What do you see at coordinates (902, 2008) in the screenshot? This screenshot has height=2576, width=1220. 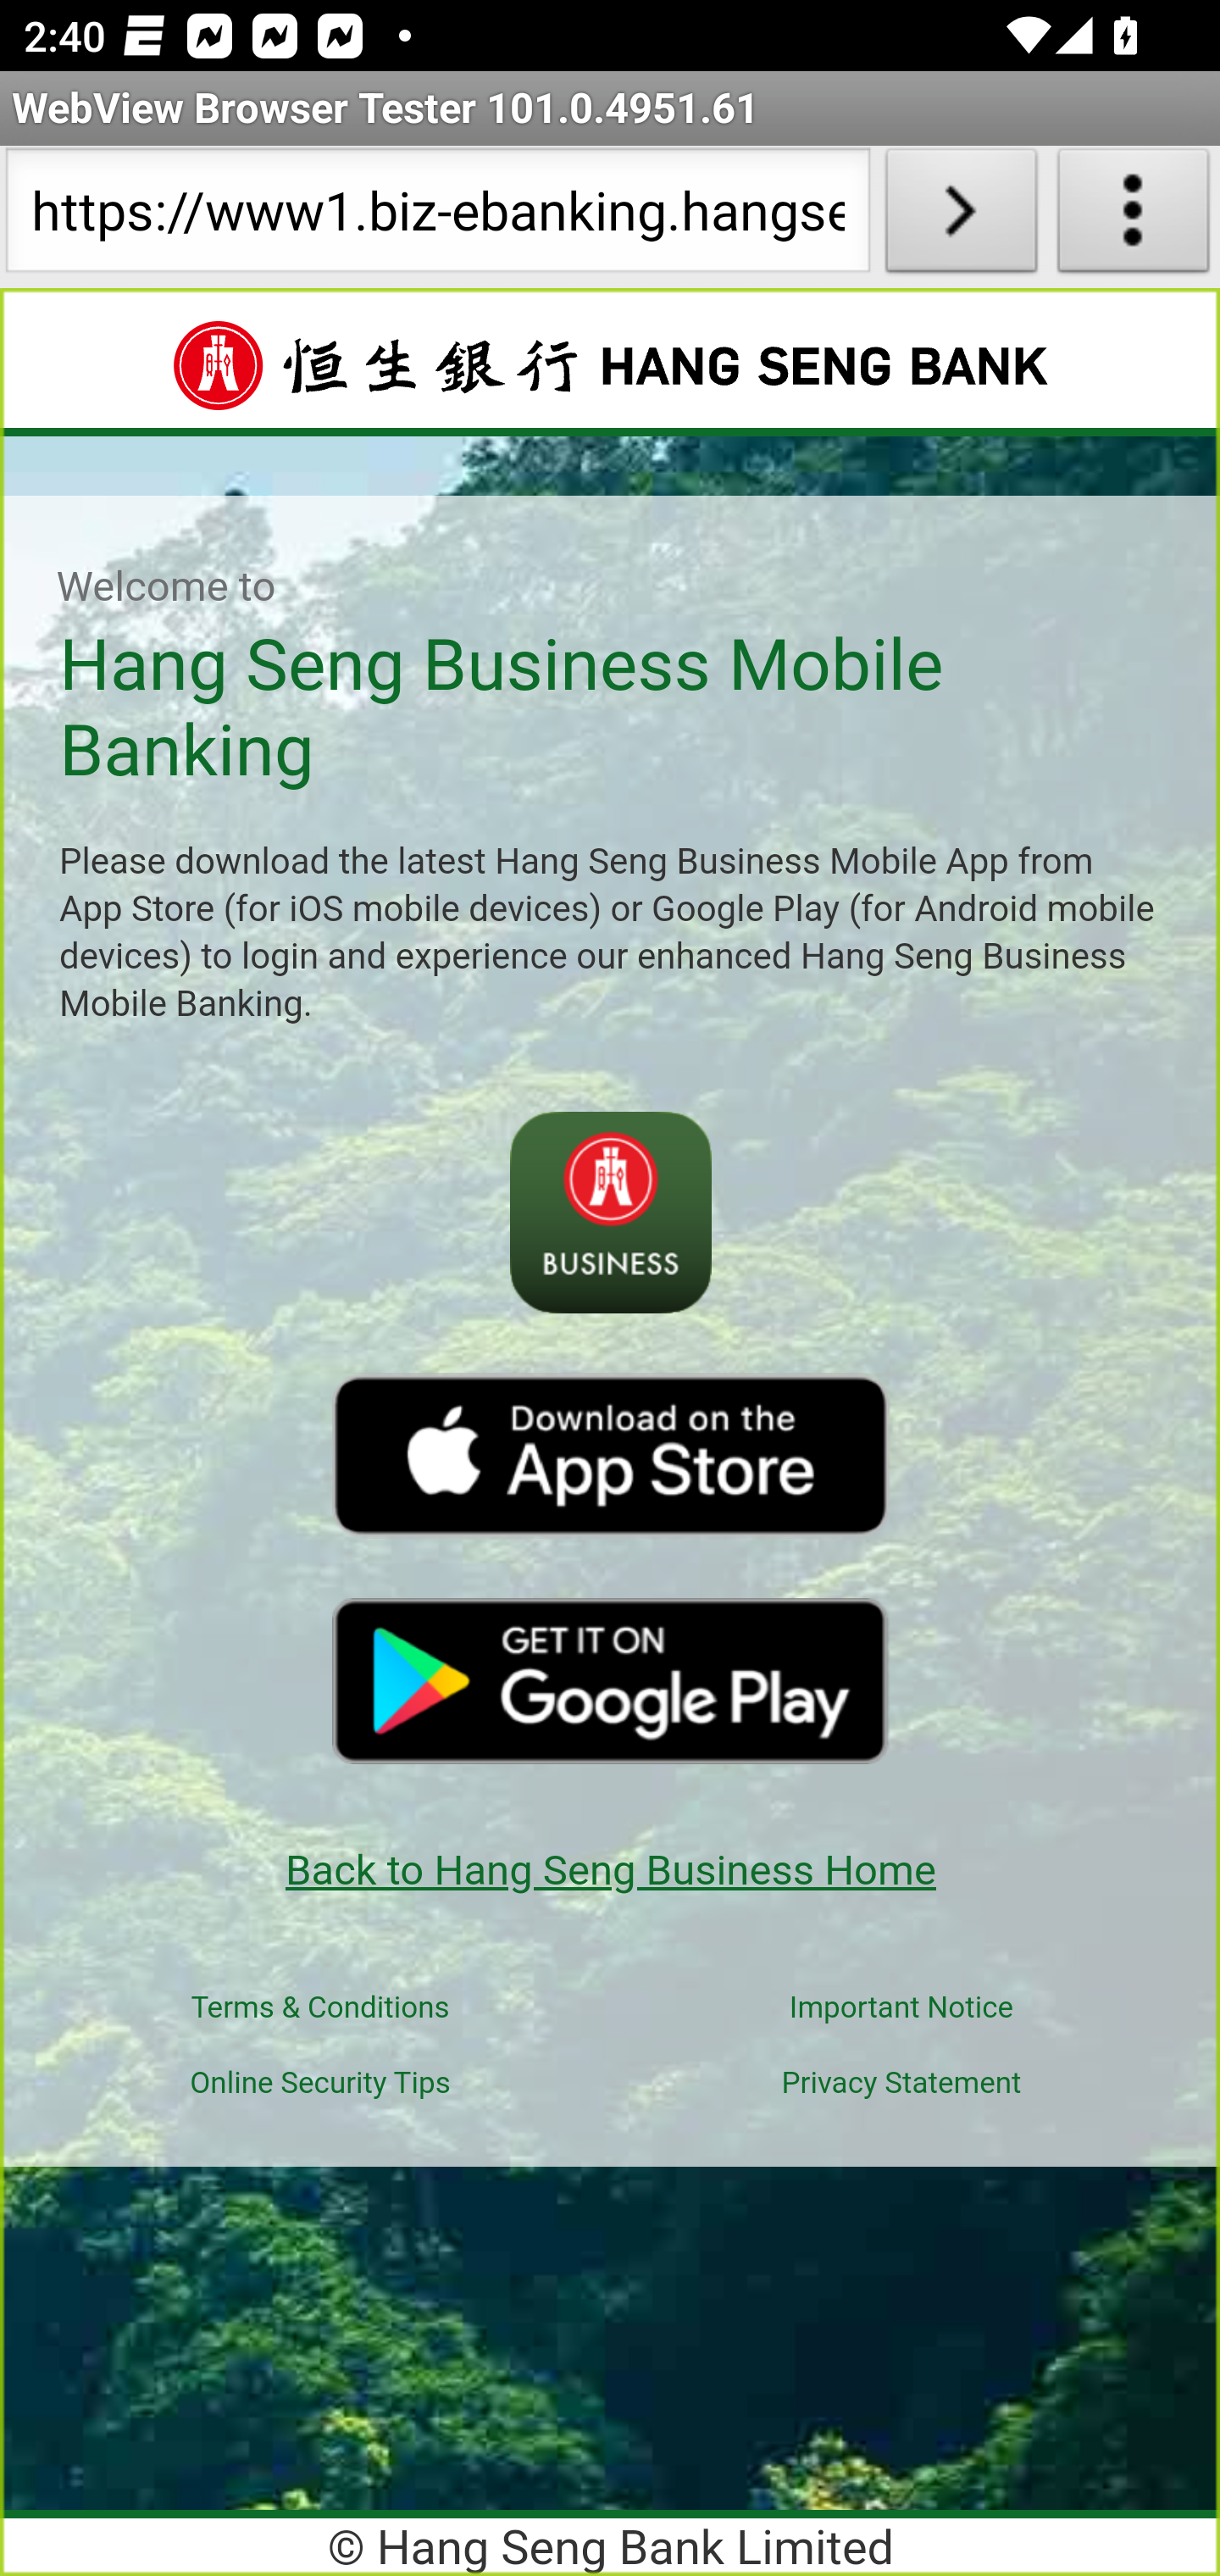 I see `Important Notice` at bounding box center [902, 2008].